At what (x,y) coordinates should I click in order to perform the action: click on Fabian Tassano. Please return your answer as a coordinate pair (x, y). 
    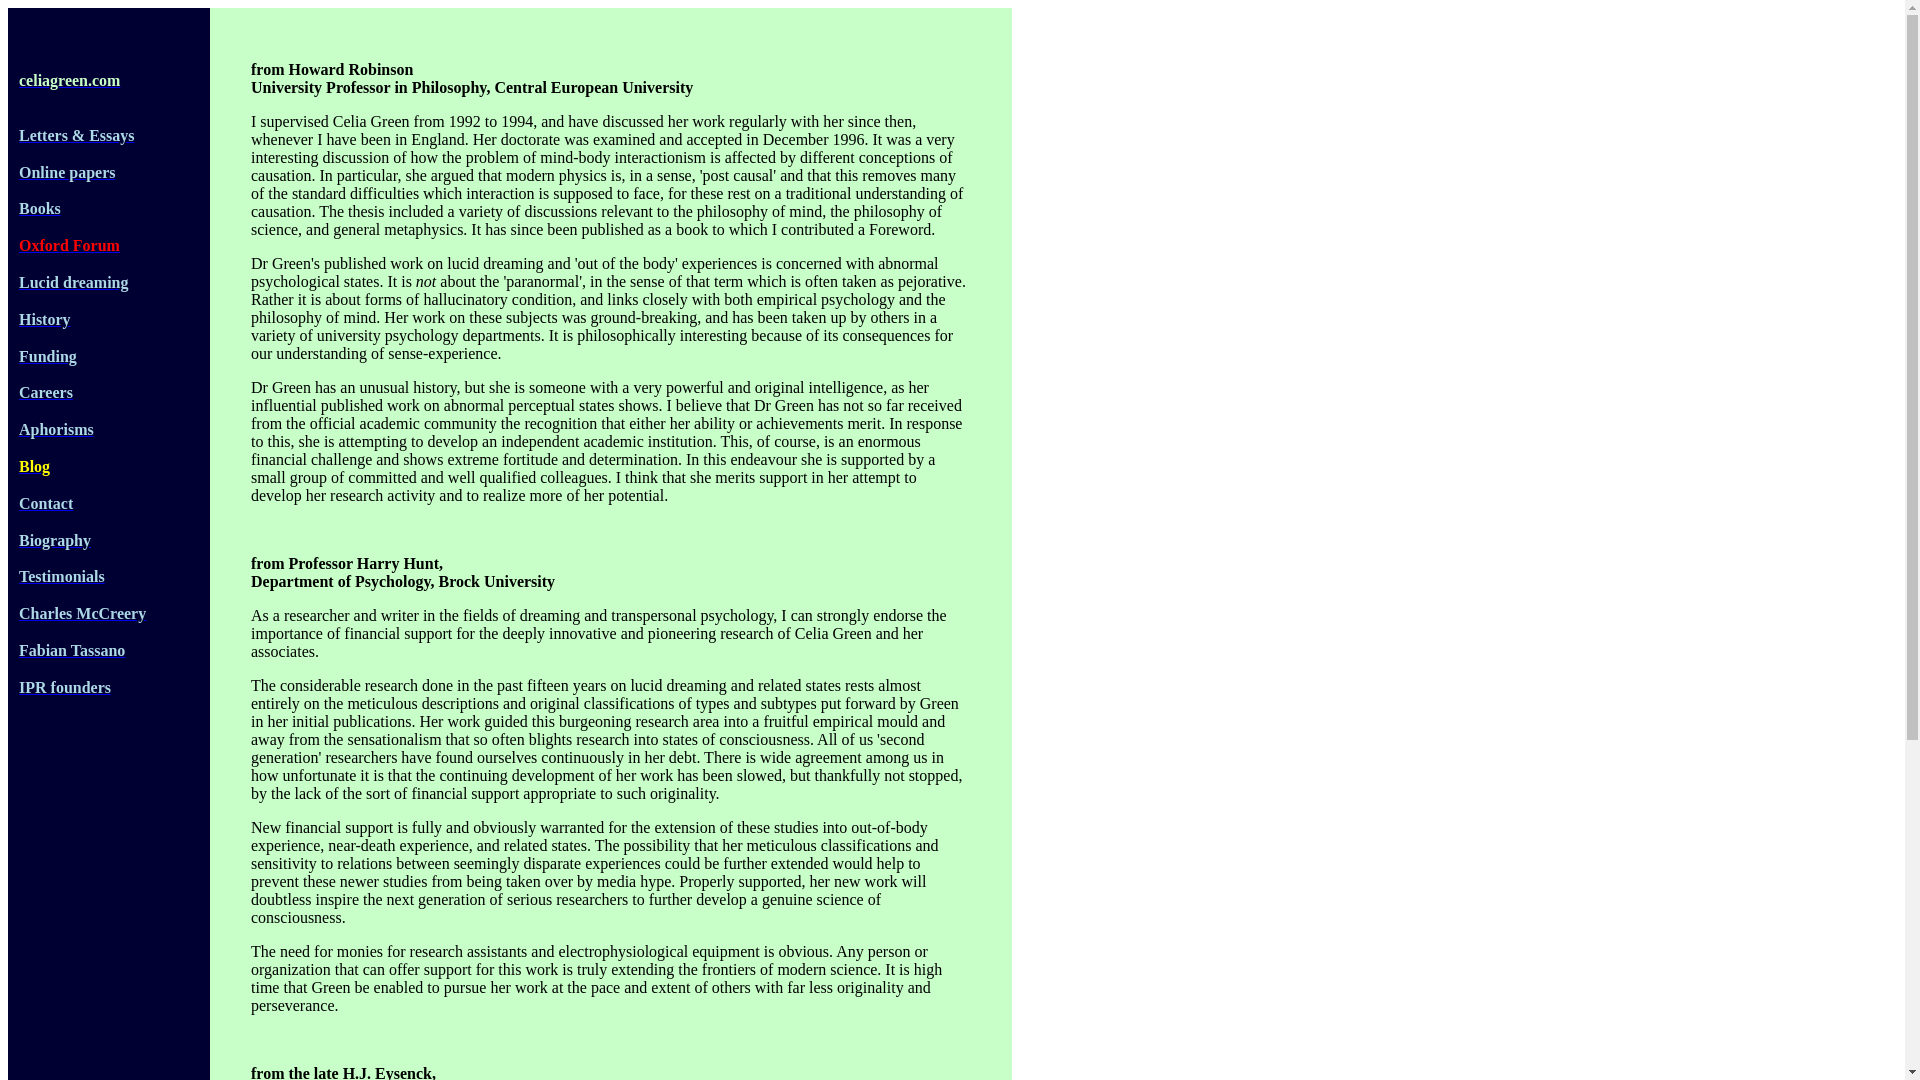
    Looking at the image, I should click on (66, 650).